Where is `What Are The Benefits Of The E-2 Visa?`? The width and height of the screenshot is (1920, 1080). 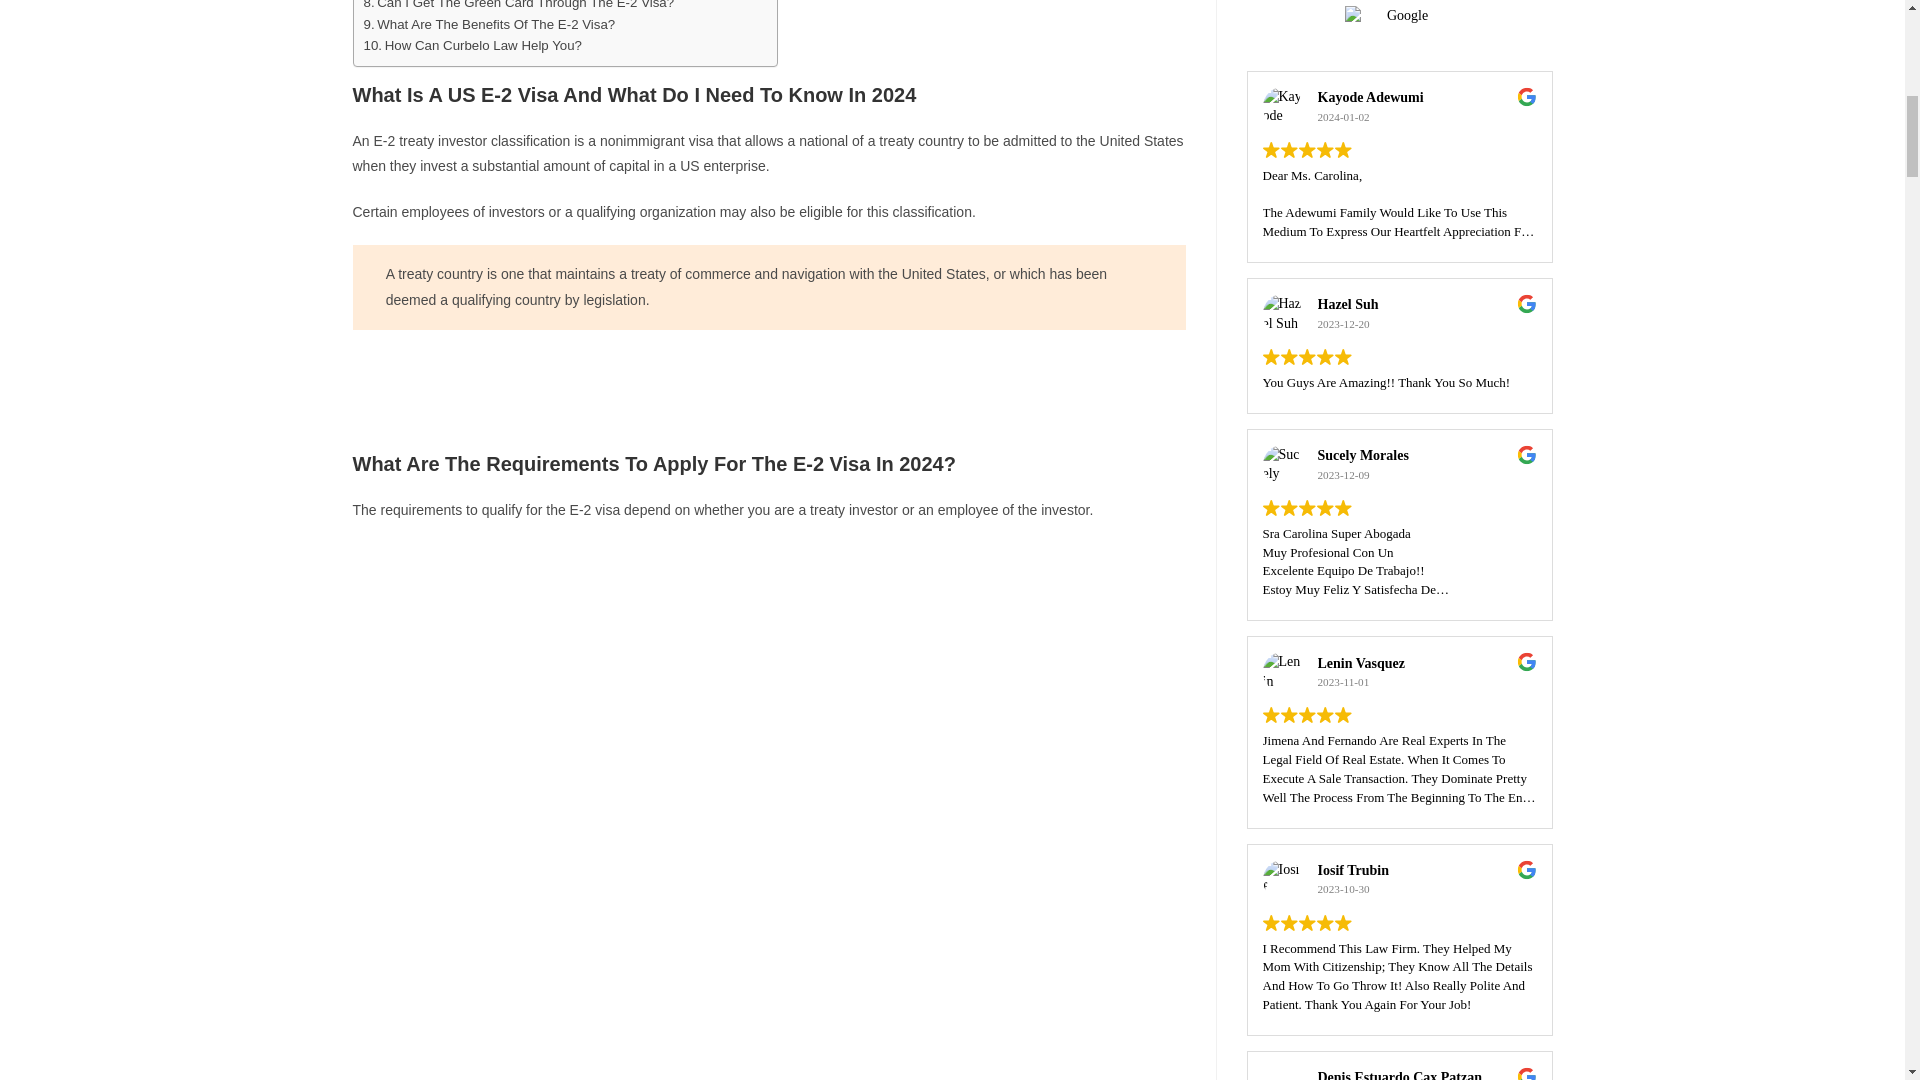 What Are The Benefits Of The E-2 Visa? is located at coordinates (490, 24).